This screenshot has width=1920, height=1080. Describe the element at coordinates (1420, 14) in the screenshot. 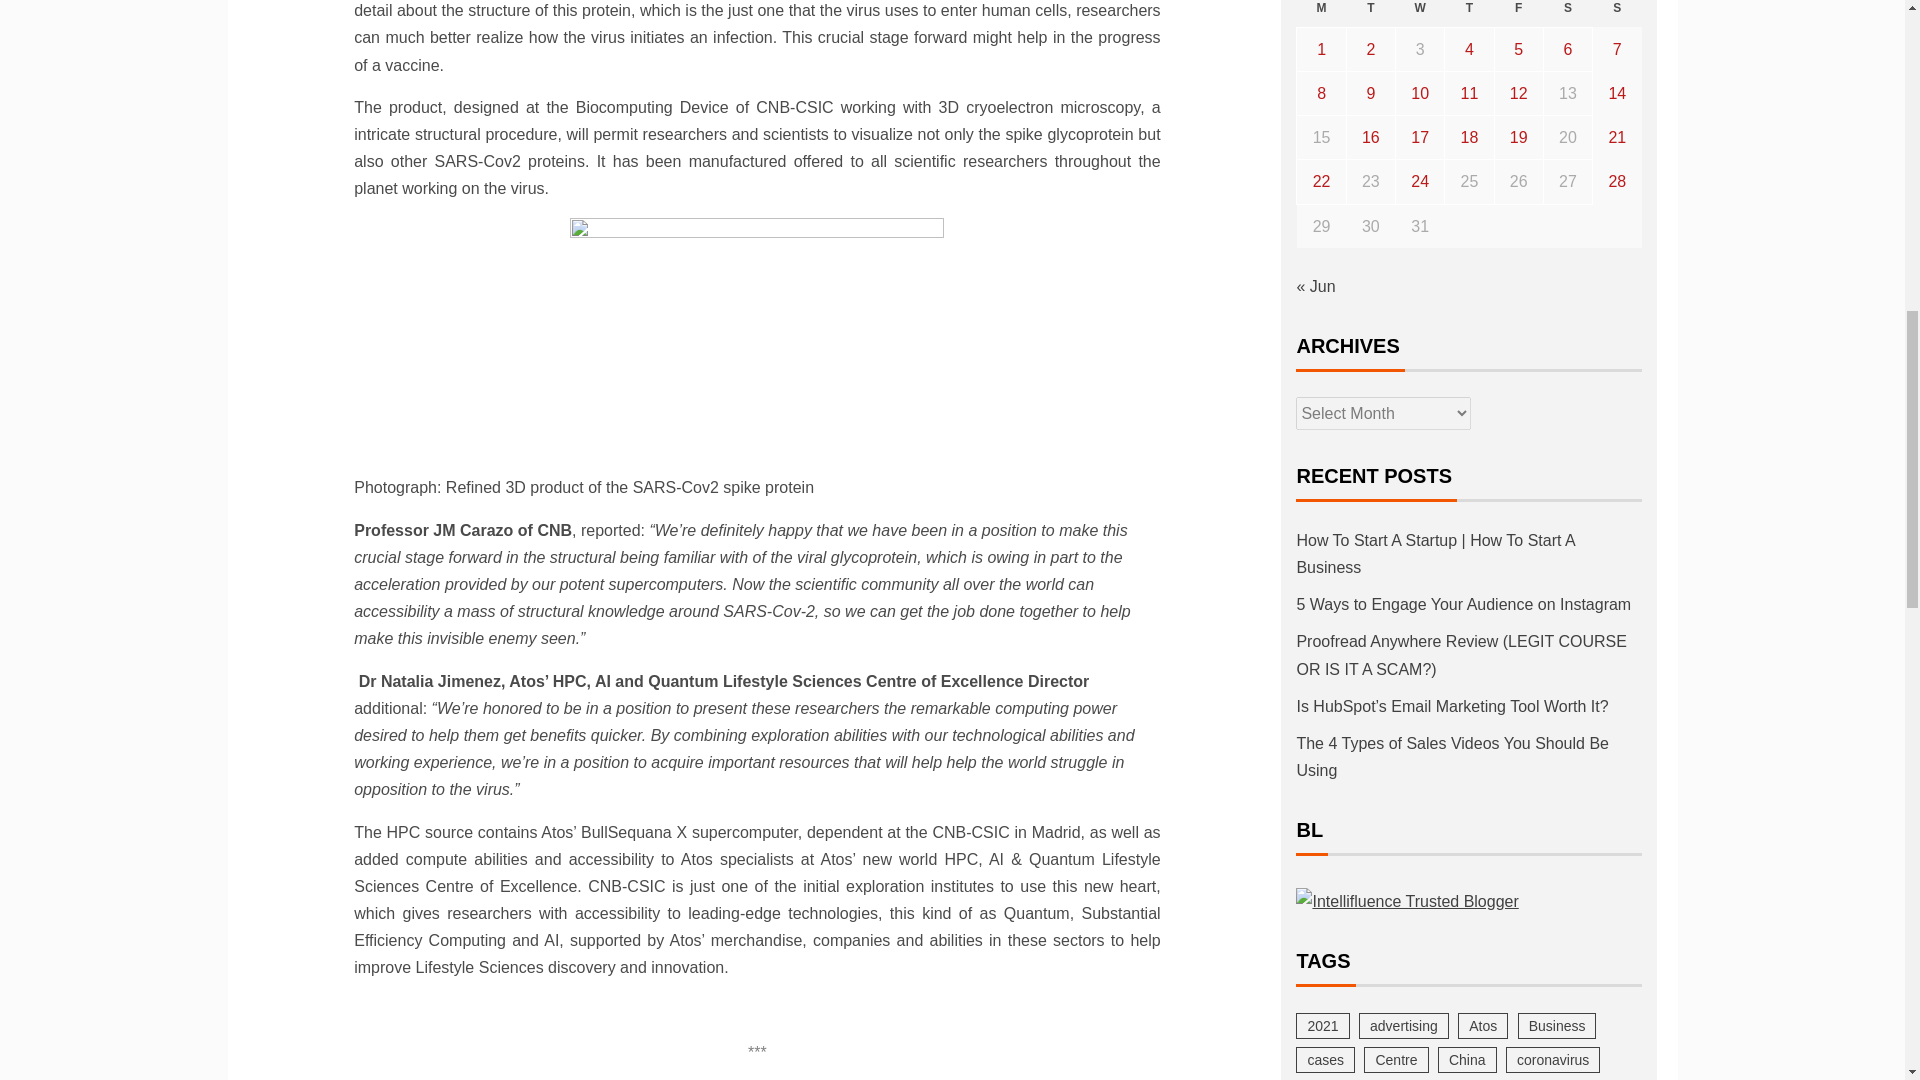

I see `Wednesday` at that location.